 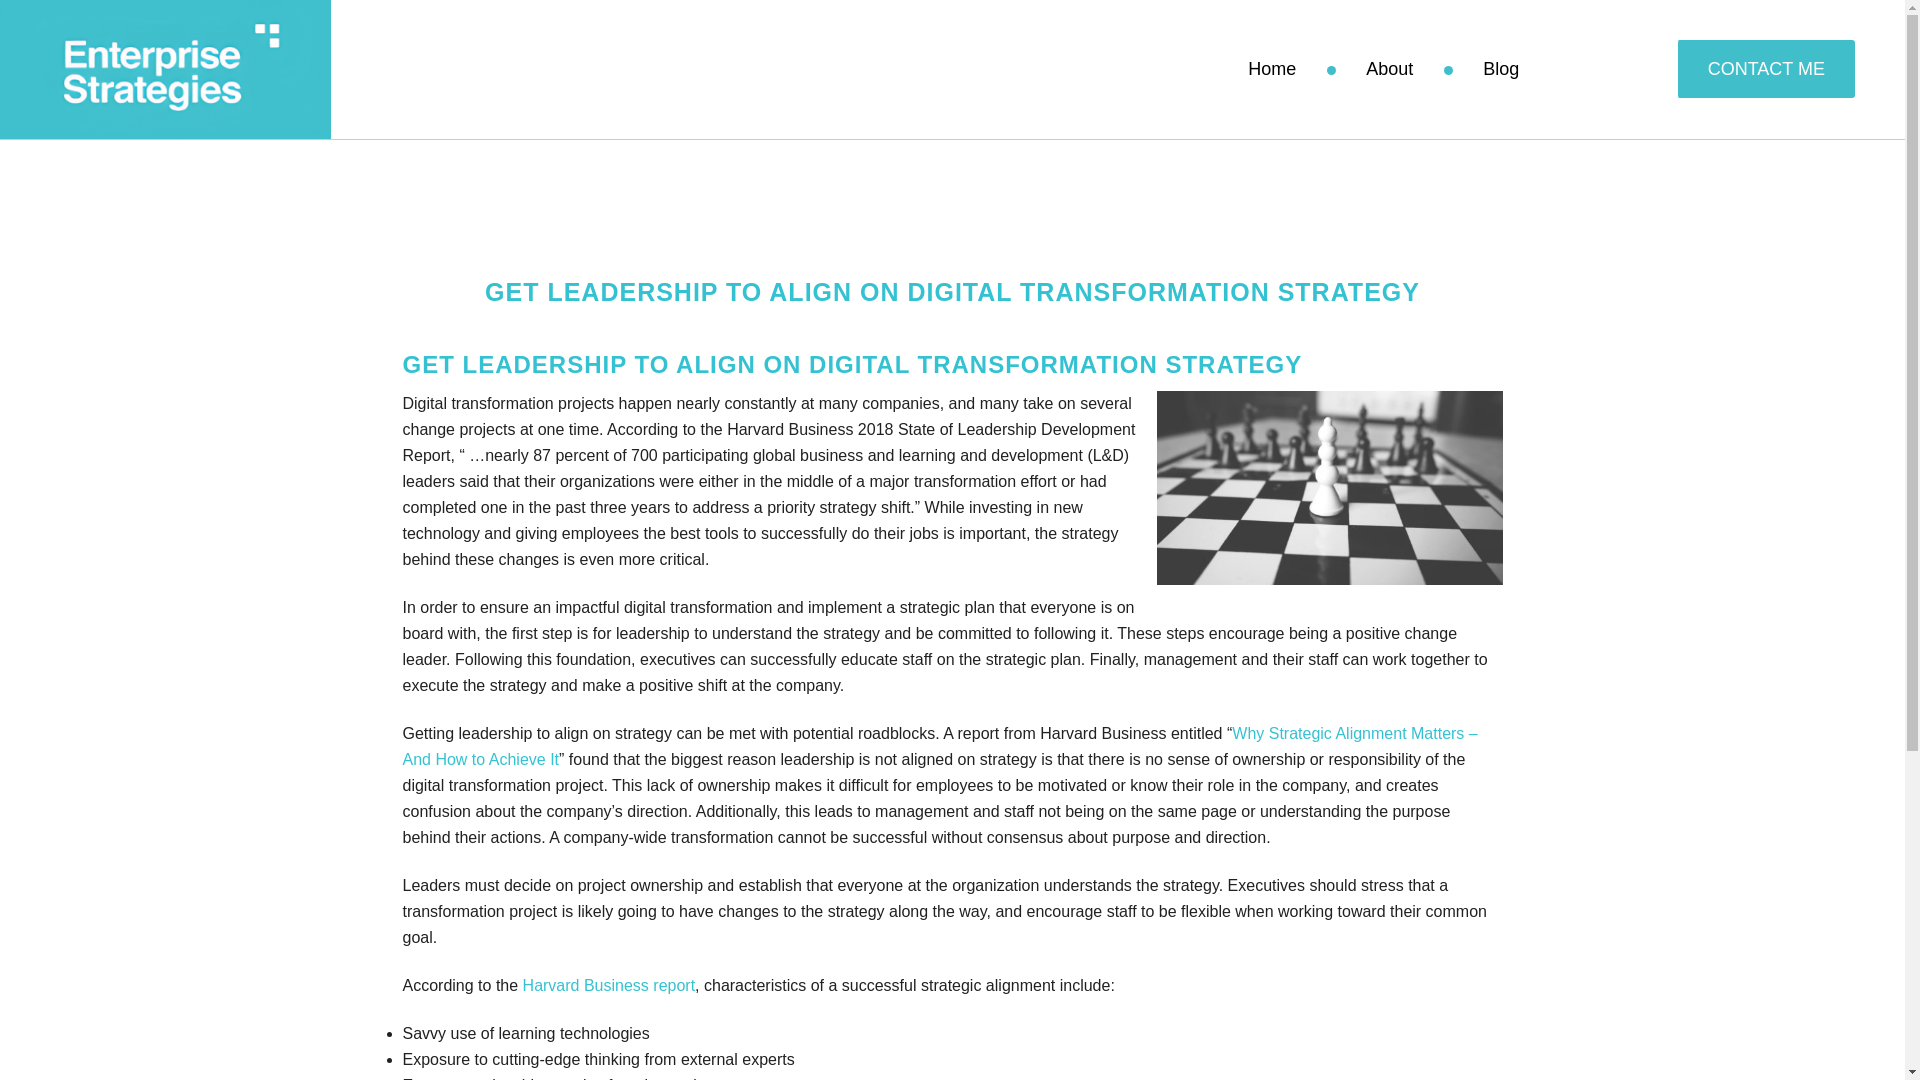 I want to click on About, so click(x=1388, y=68).